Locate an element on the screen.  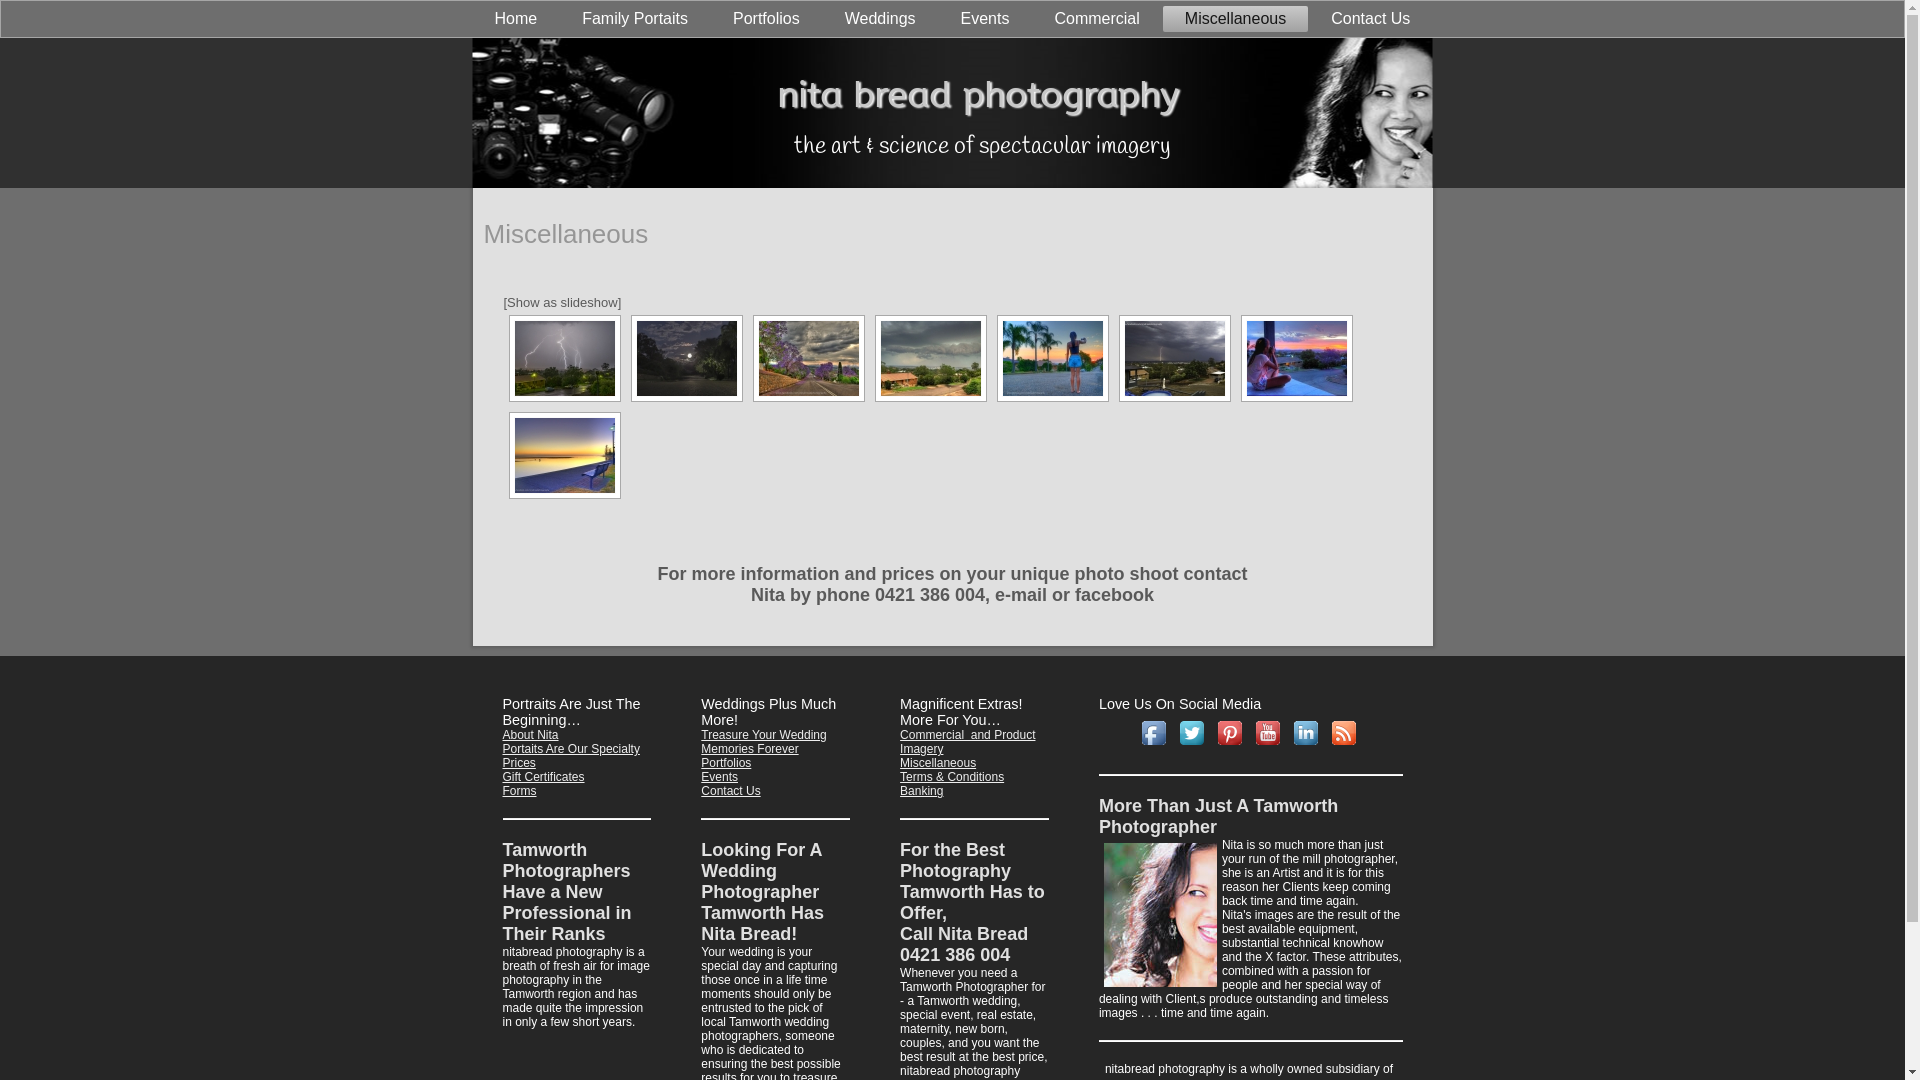
Prices is located at coordinates (518, 762).